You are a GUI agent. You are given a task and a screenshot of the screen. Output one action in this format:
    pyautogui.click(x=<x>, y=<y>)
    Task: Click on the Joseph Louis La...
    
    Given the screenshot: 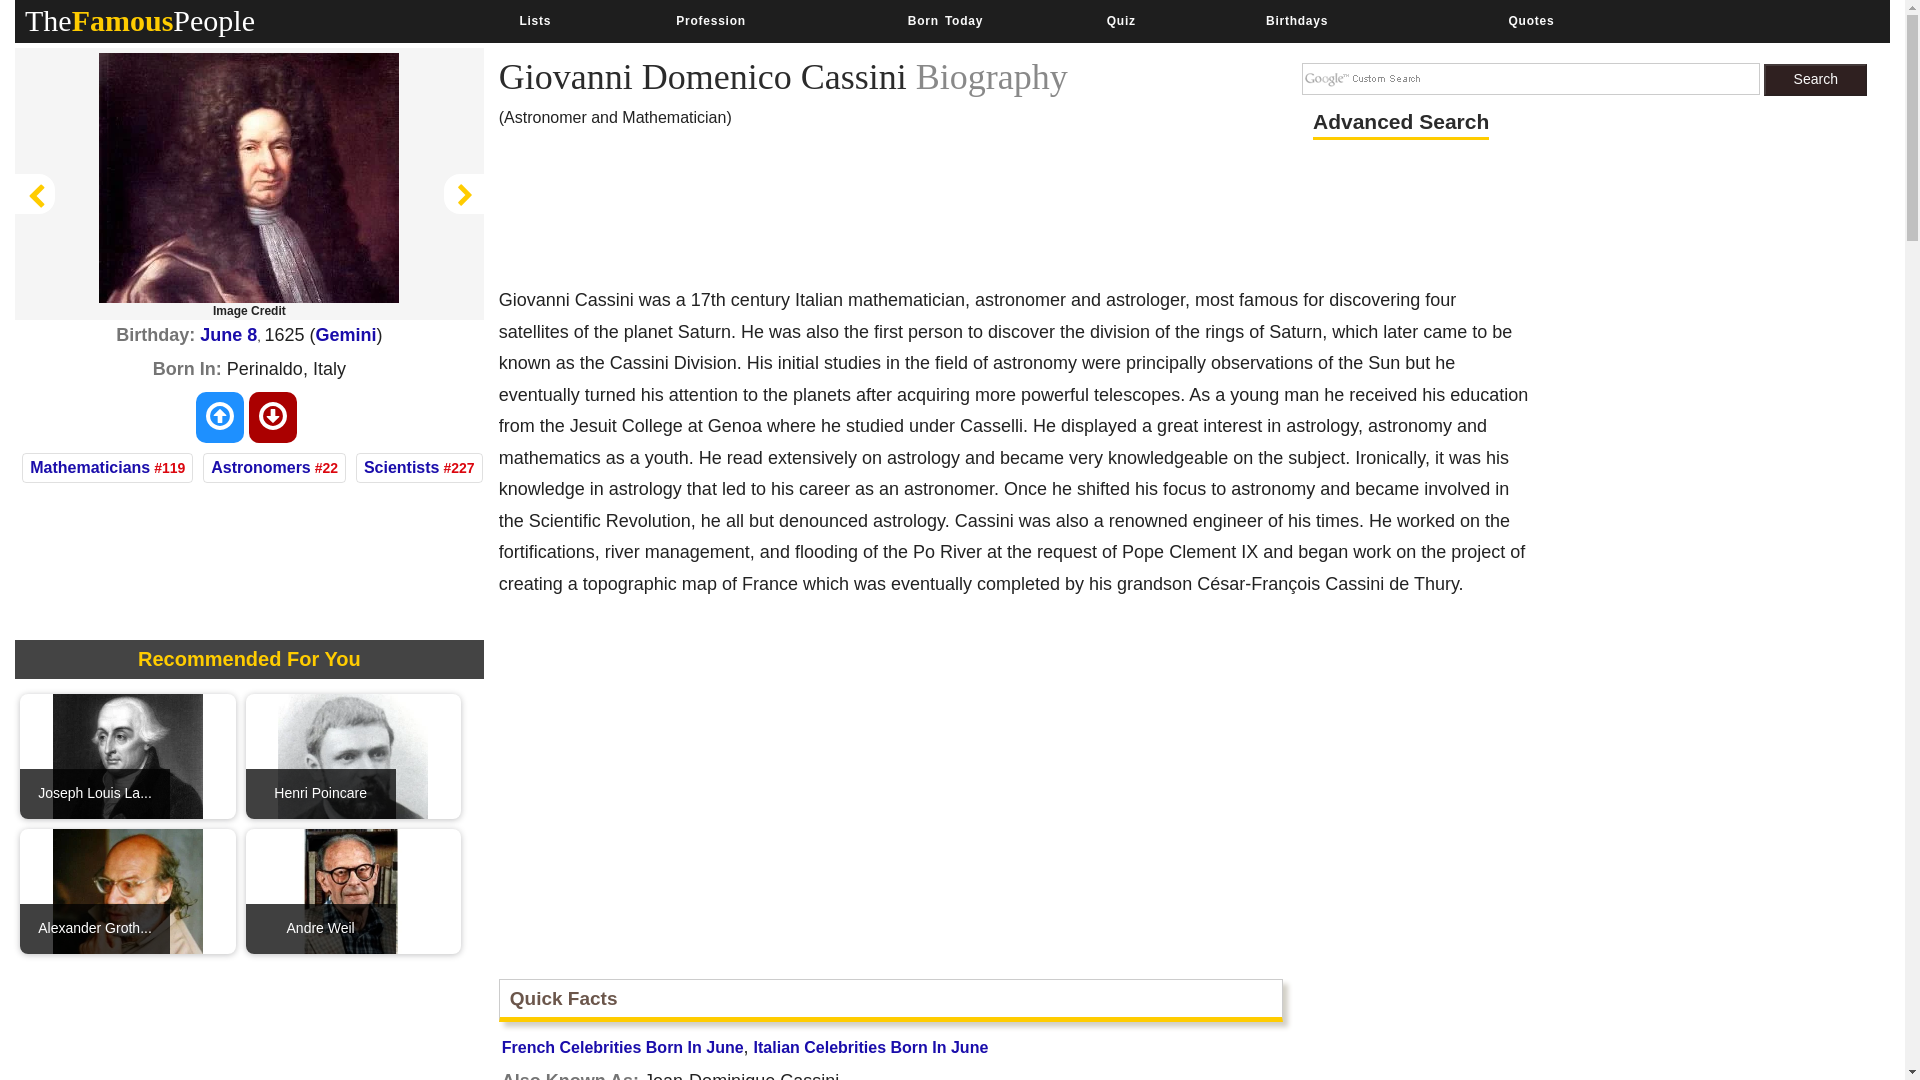 What is the action you would take?
    pyautogui.click(x=128, y=754)
    